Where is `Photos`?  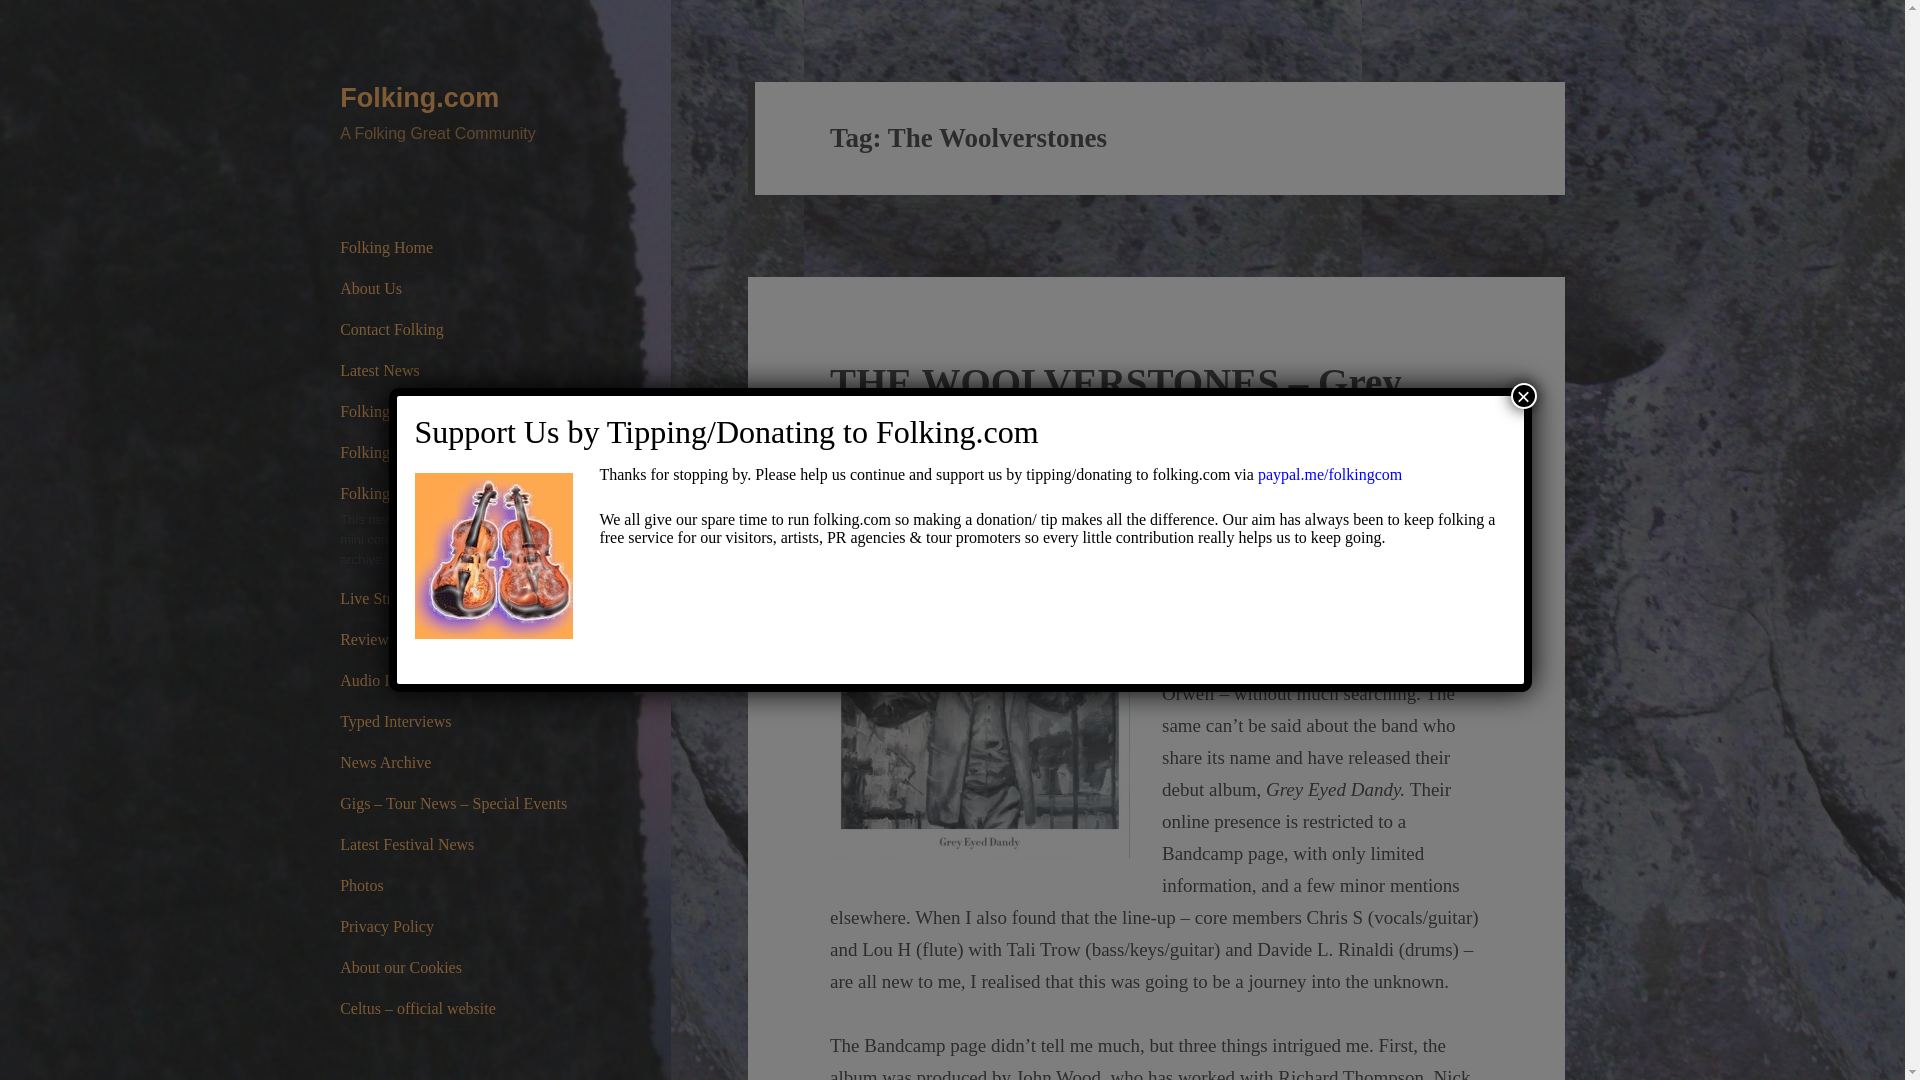 Photos is located at coordinates (462, 886).